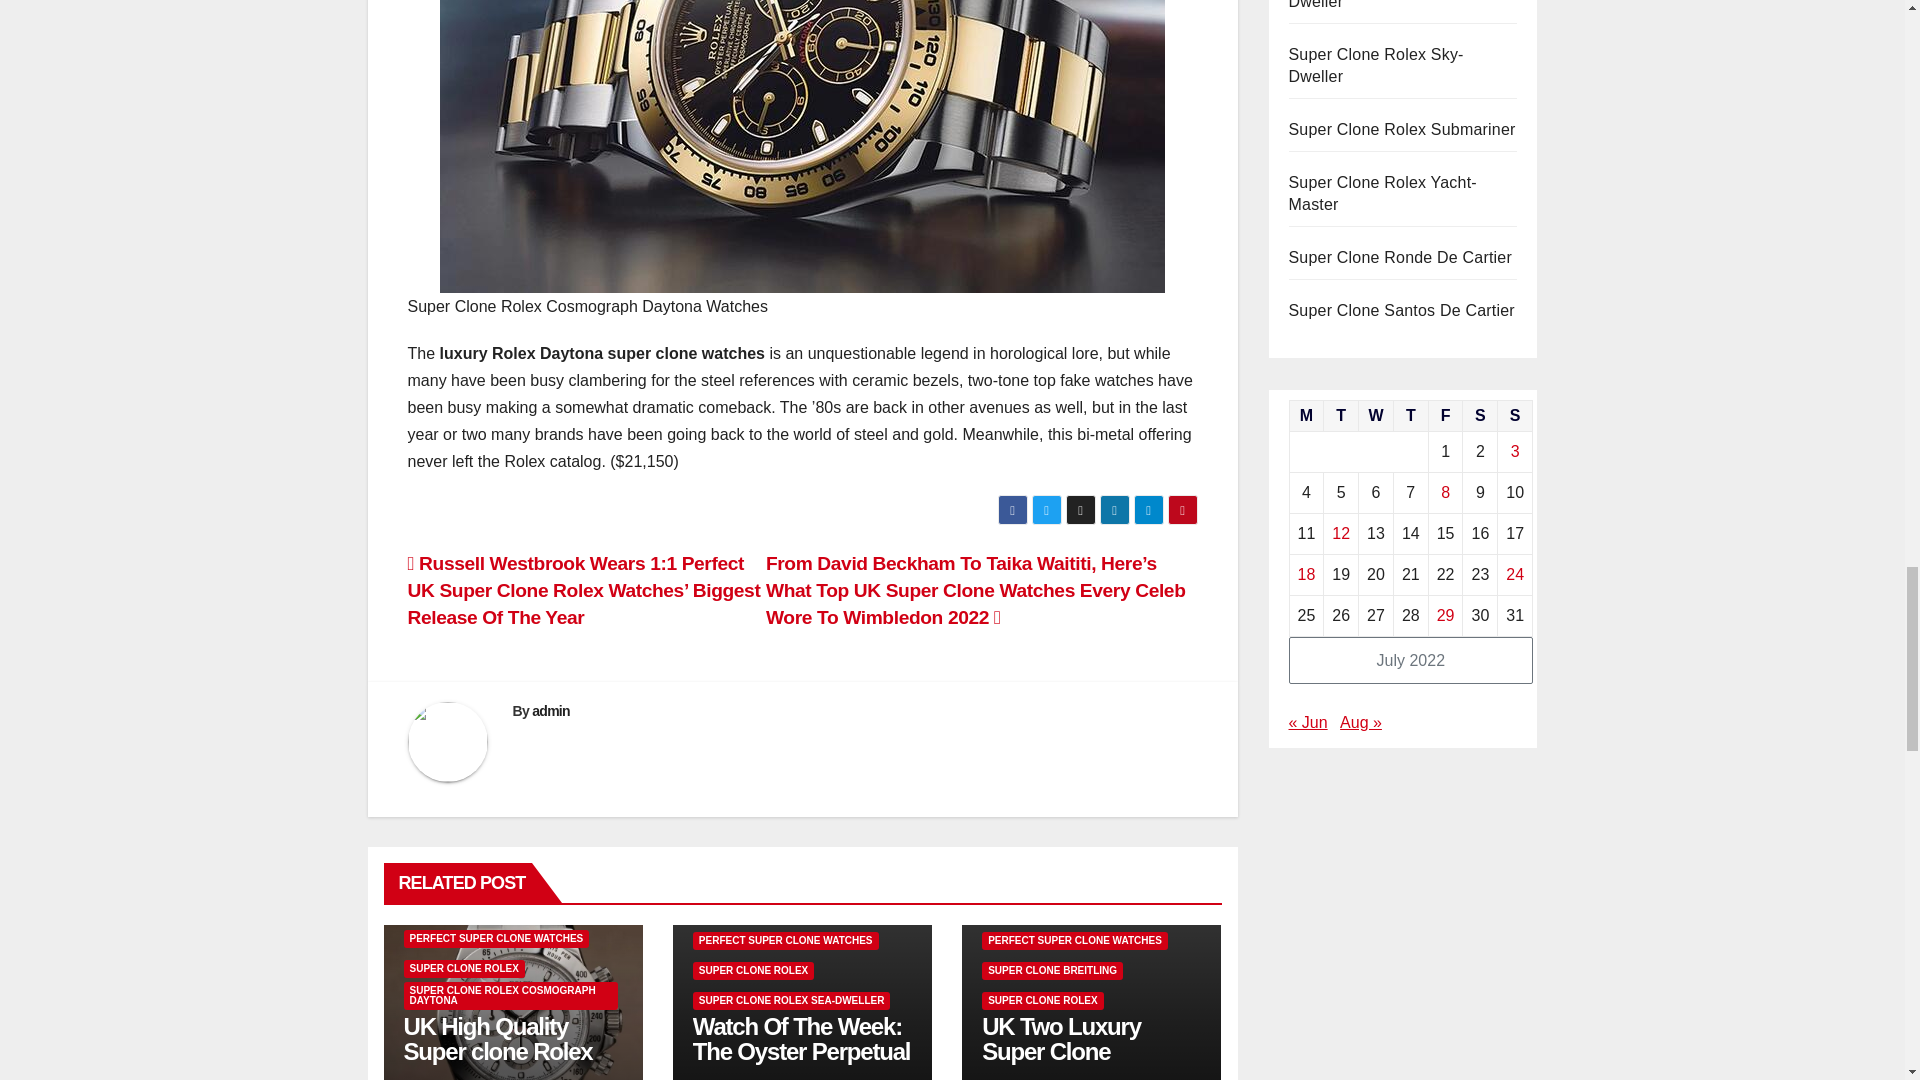 The width and height of the screenshot is (1920, 1080). I want to click on SUPER CLONE ROLEX, so click(464, 969).